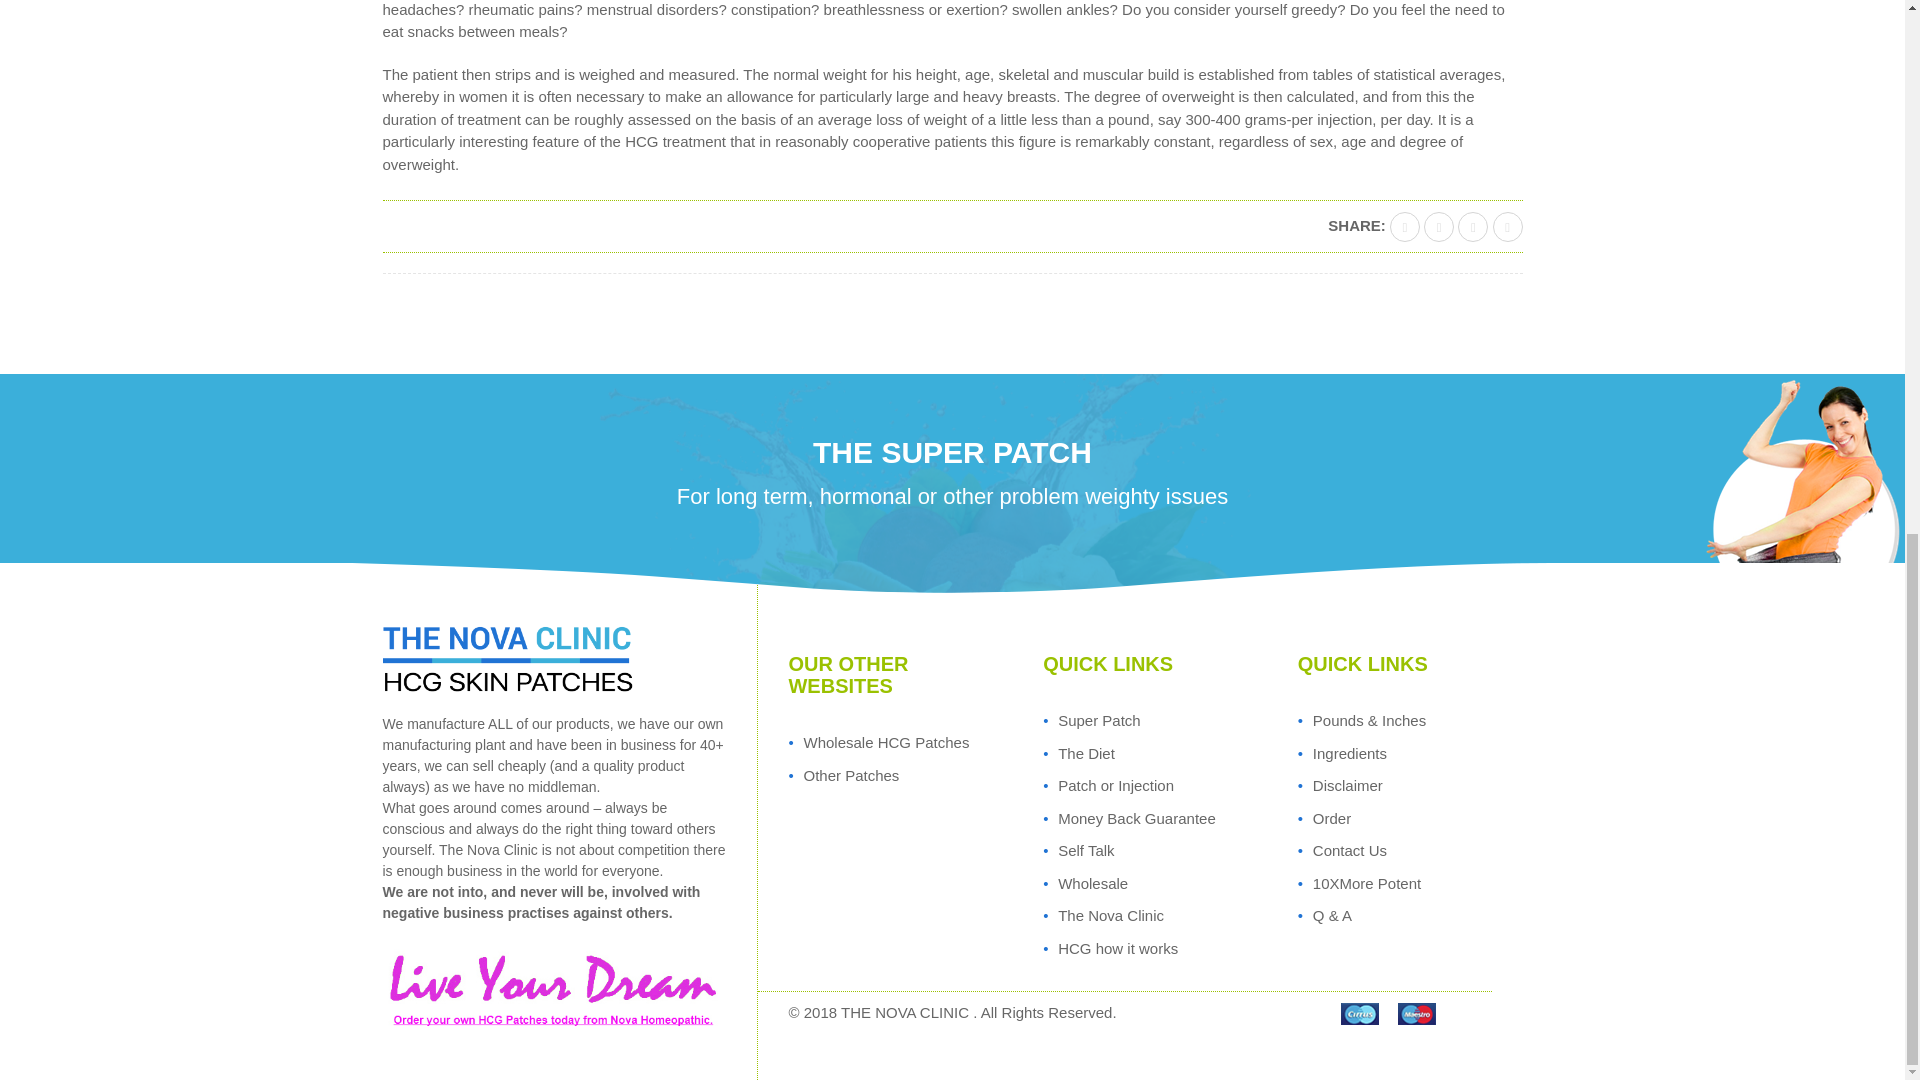 The height and width of the screenshot is (1080, 1920). I want to click on THE SUPER PATCH, so click(952, 452).